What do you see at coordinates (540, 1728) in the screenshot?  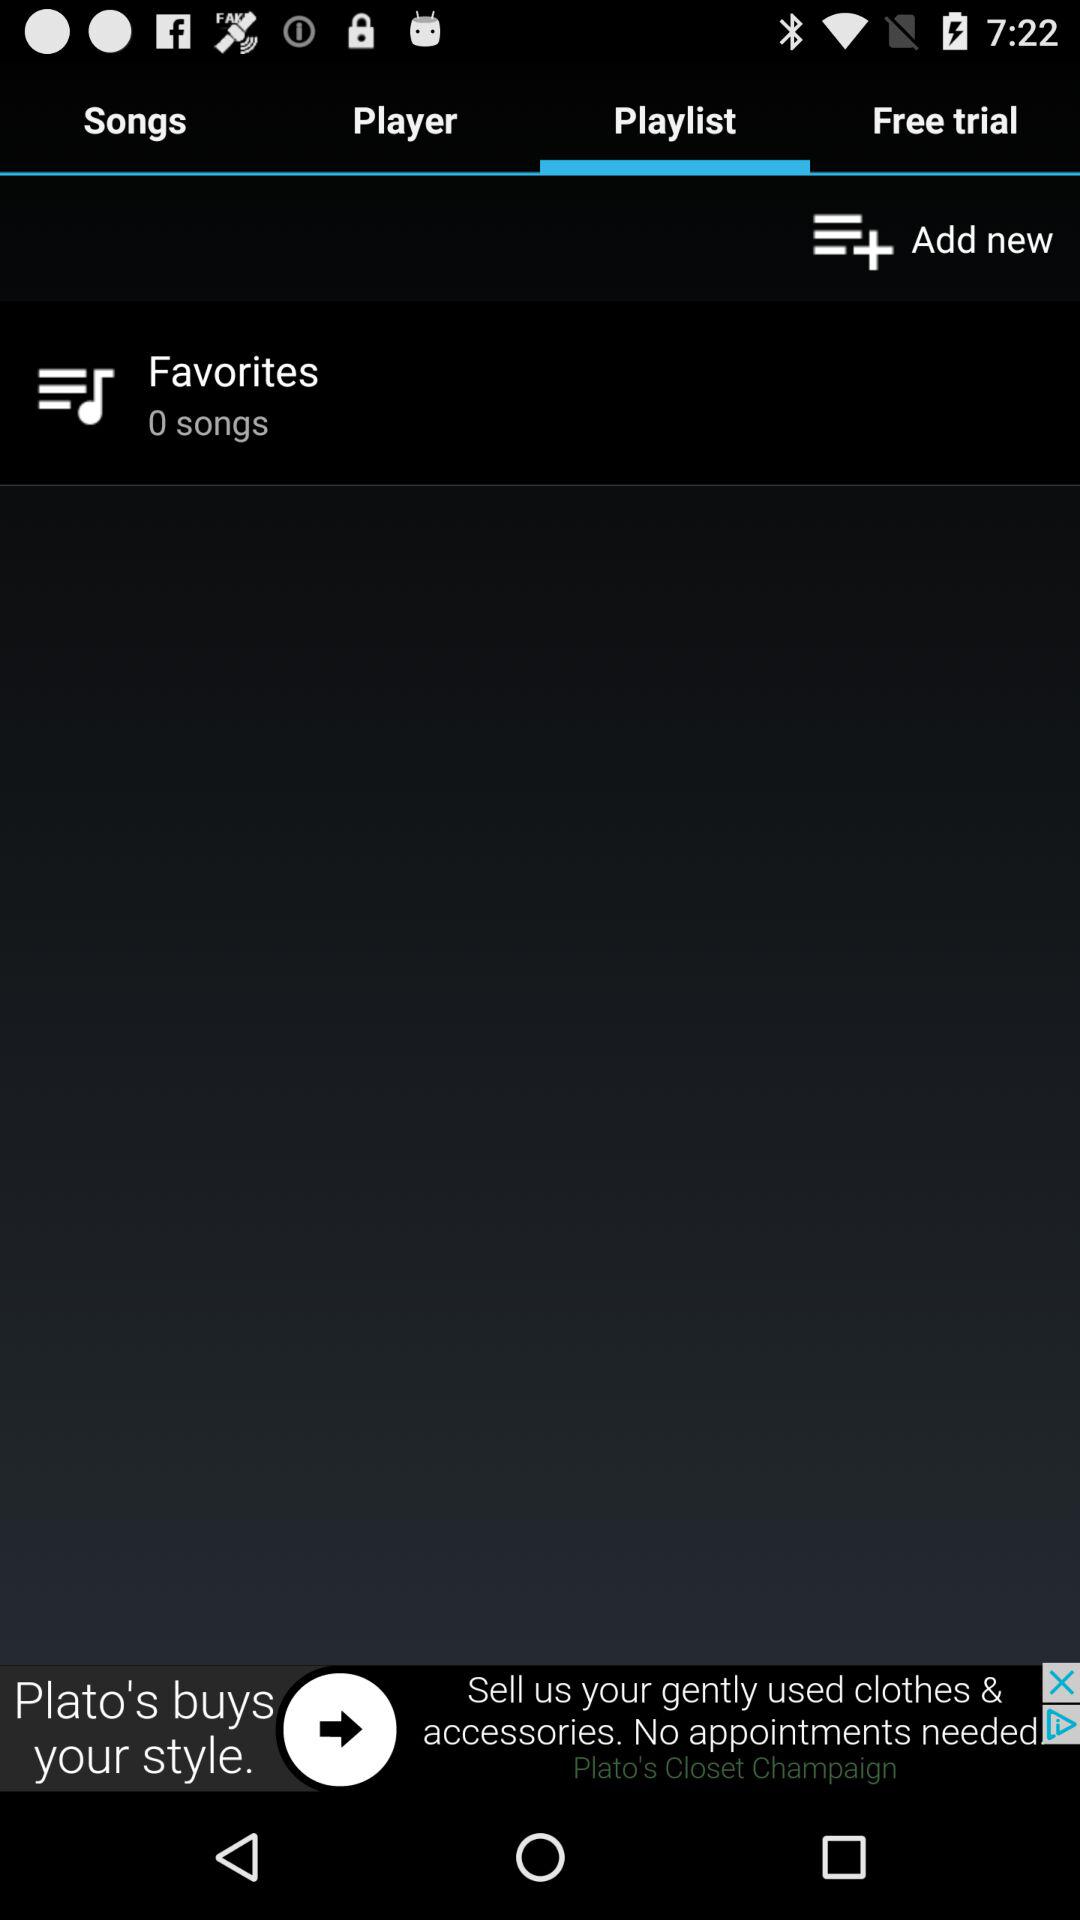 I see `click the advertisement` at bounding box center [540, 1728].